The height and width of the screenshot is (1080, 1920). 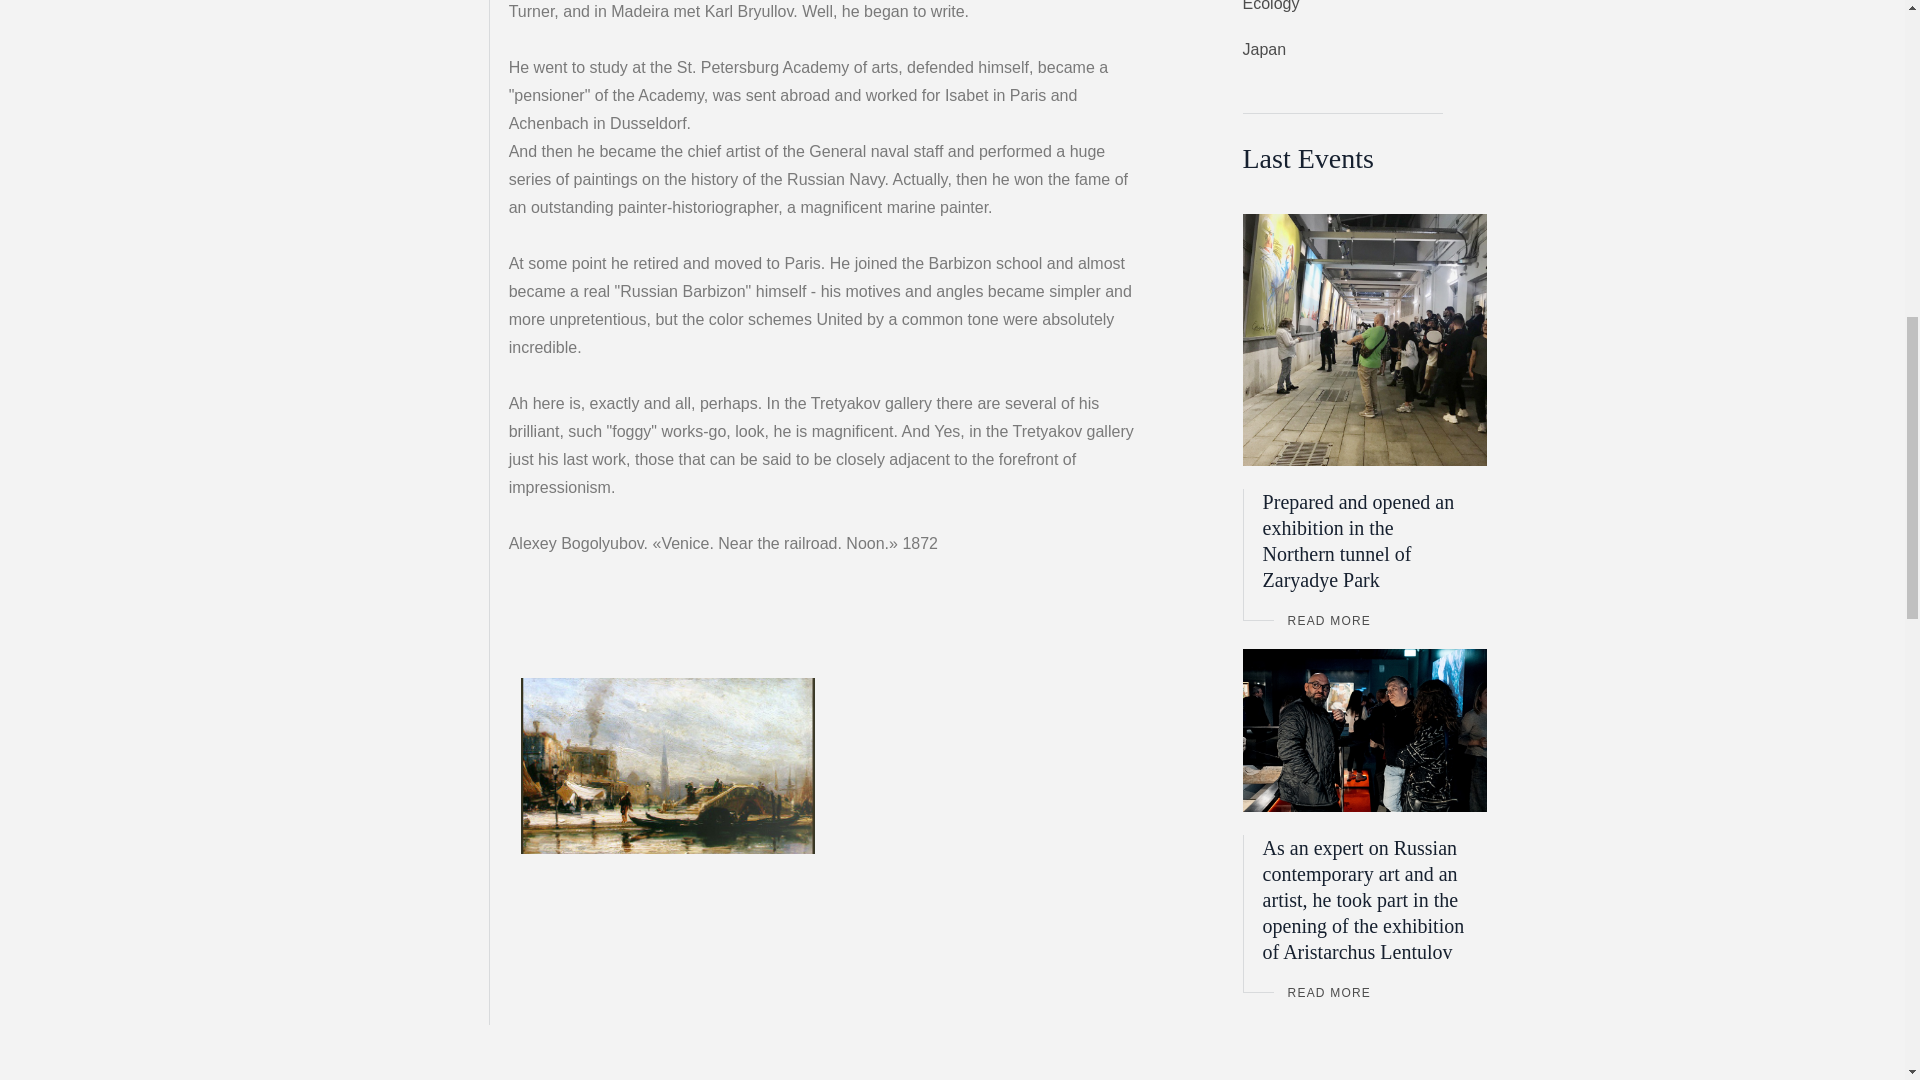 What do you see at coordinates (1378, 992) in the screenshot?
I see `READ MORE` at bounding box center [1378, 992].